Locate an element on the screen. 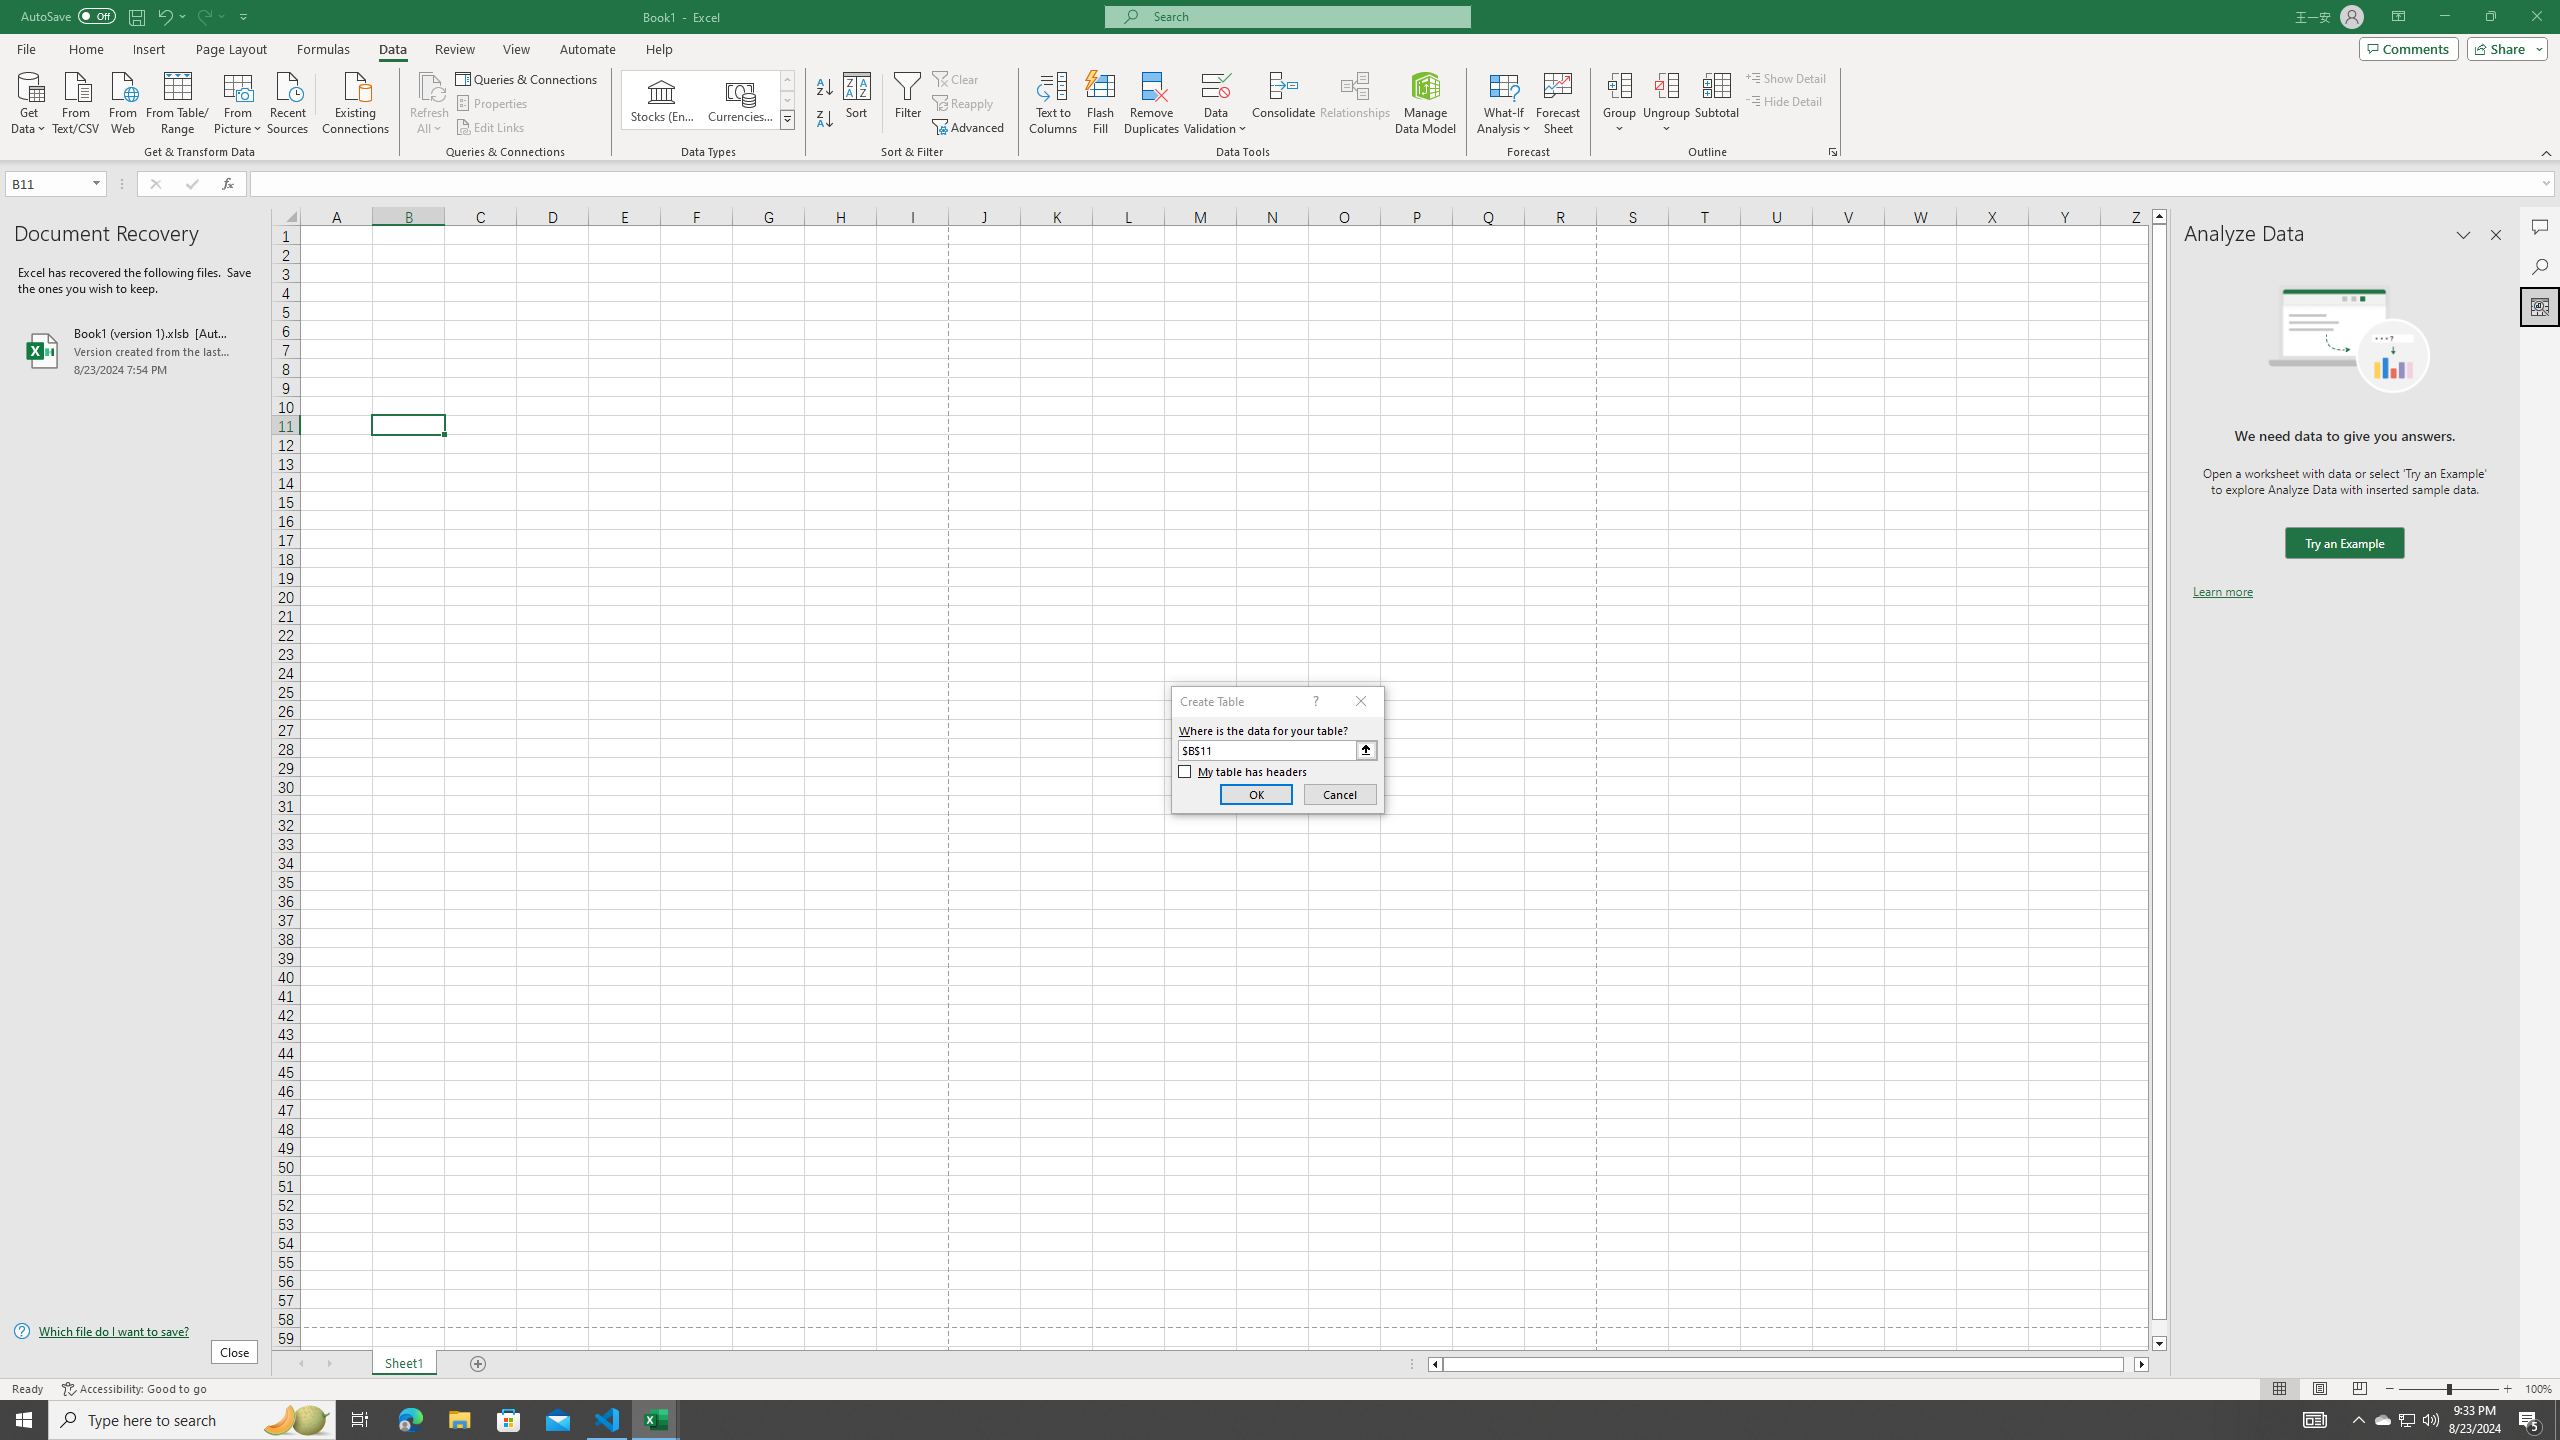 The image size is (2560, 1440). Learn more is located at coordinates (2222, 592).